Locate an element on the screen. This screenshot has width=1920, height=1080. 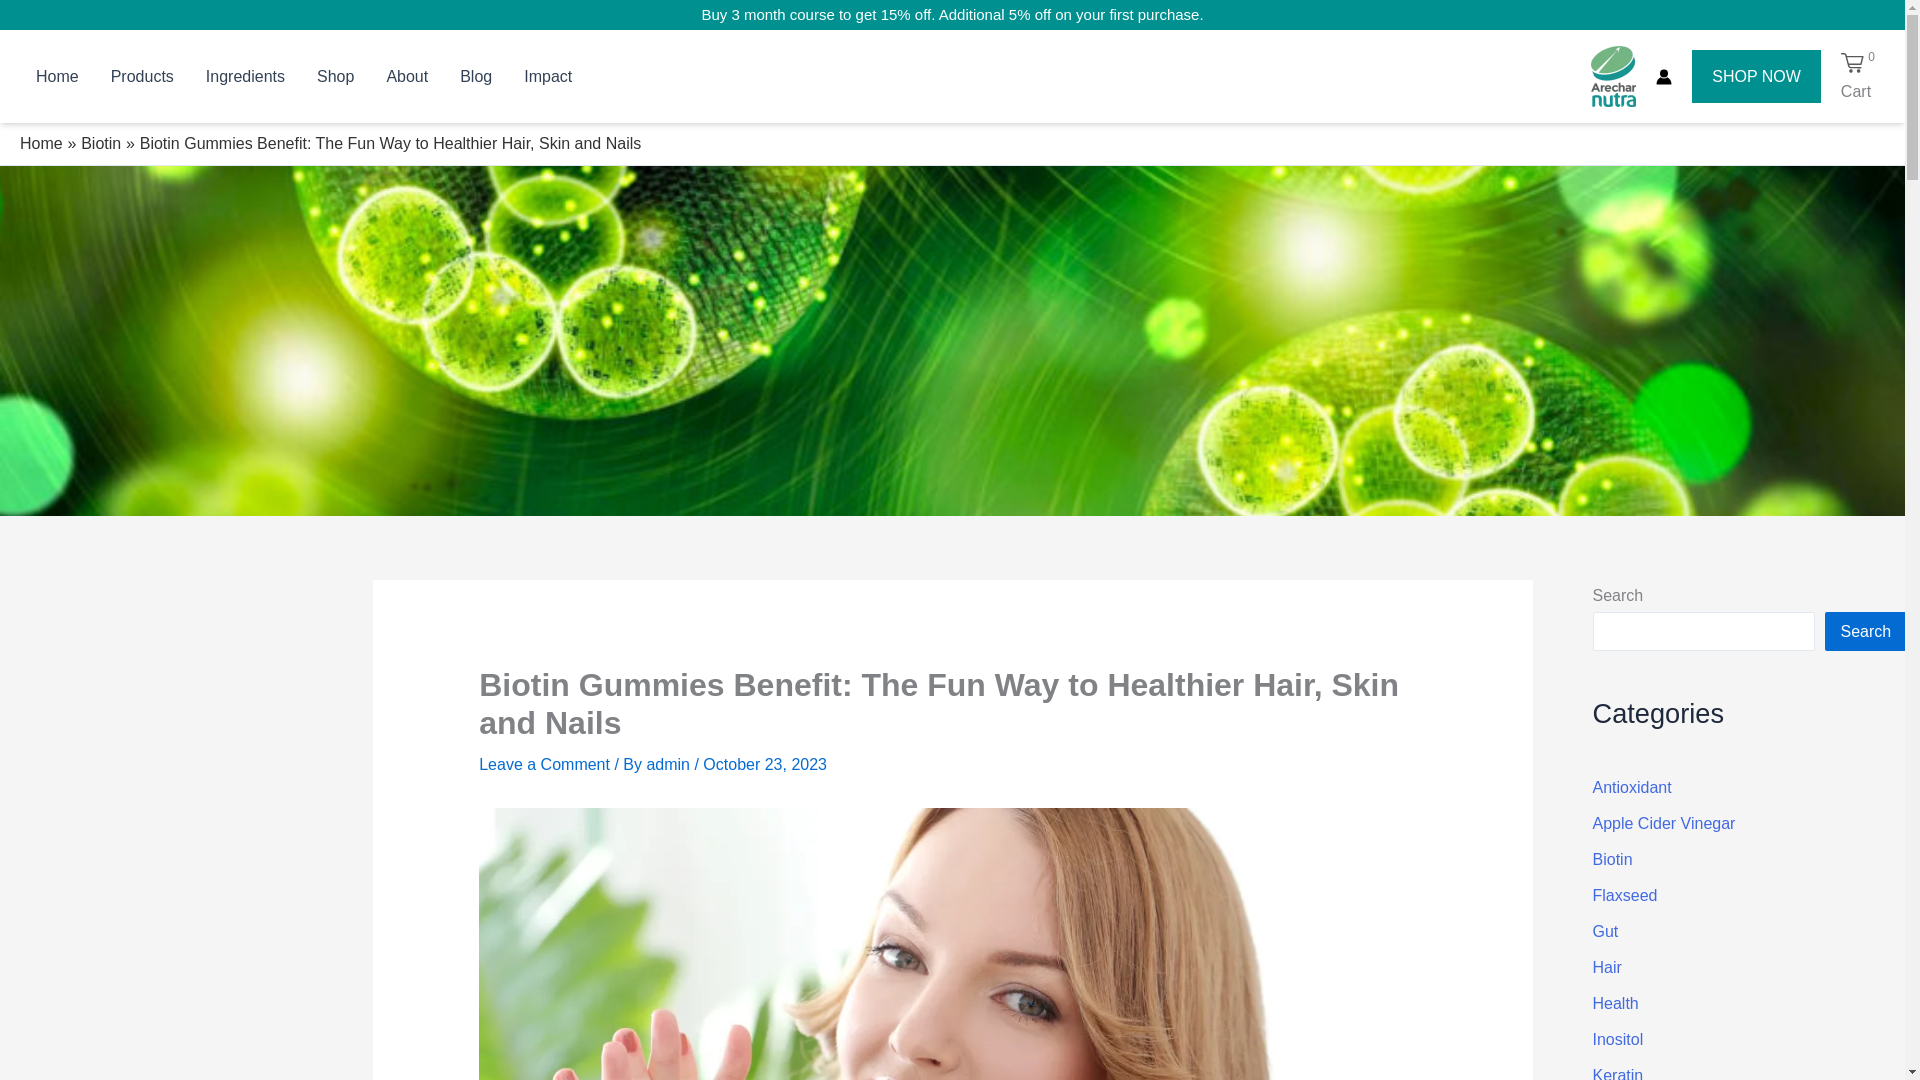
Biotin is located at coordinates (100, 144).